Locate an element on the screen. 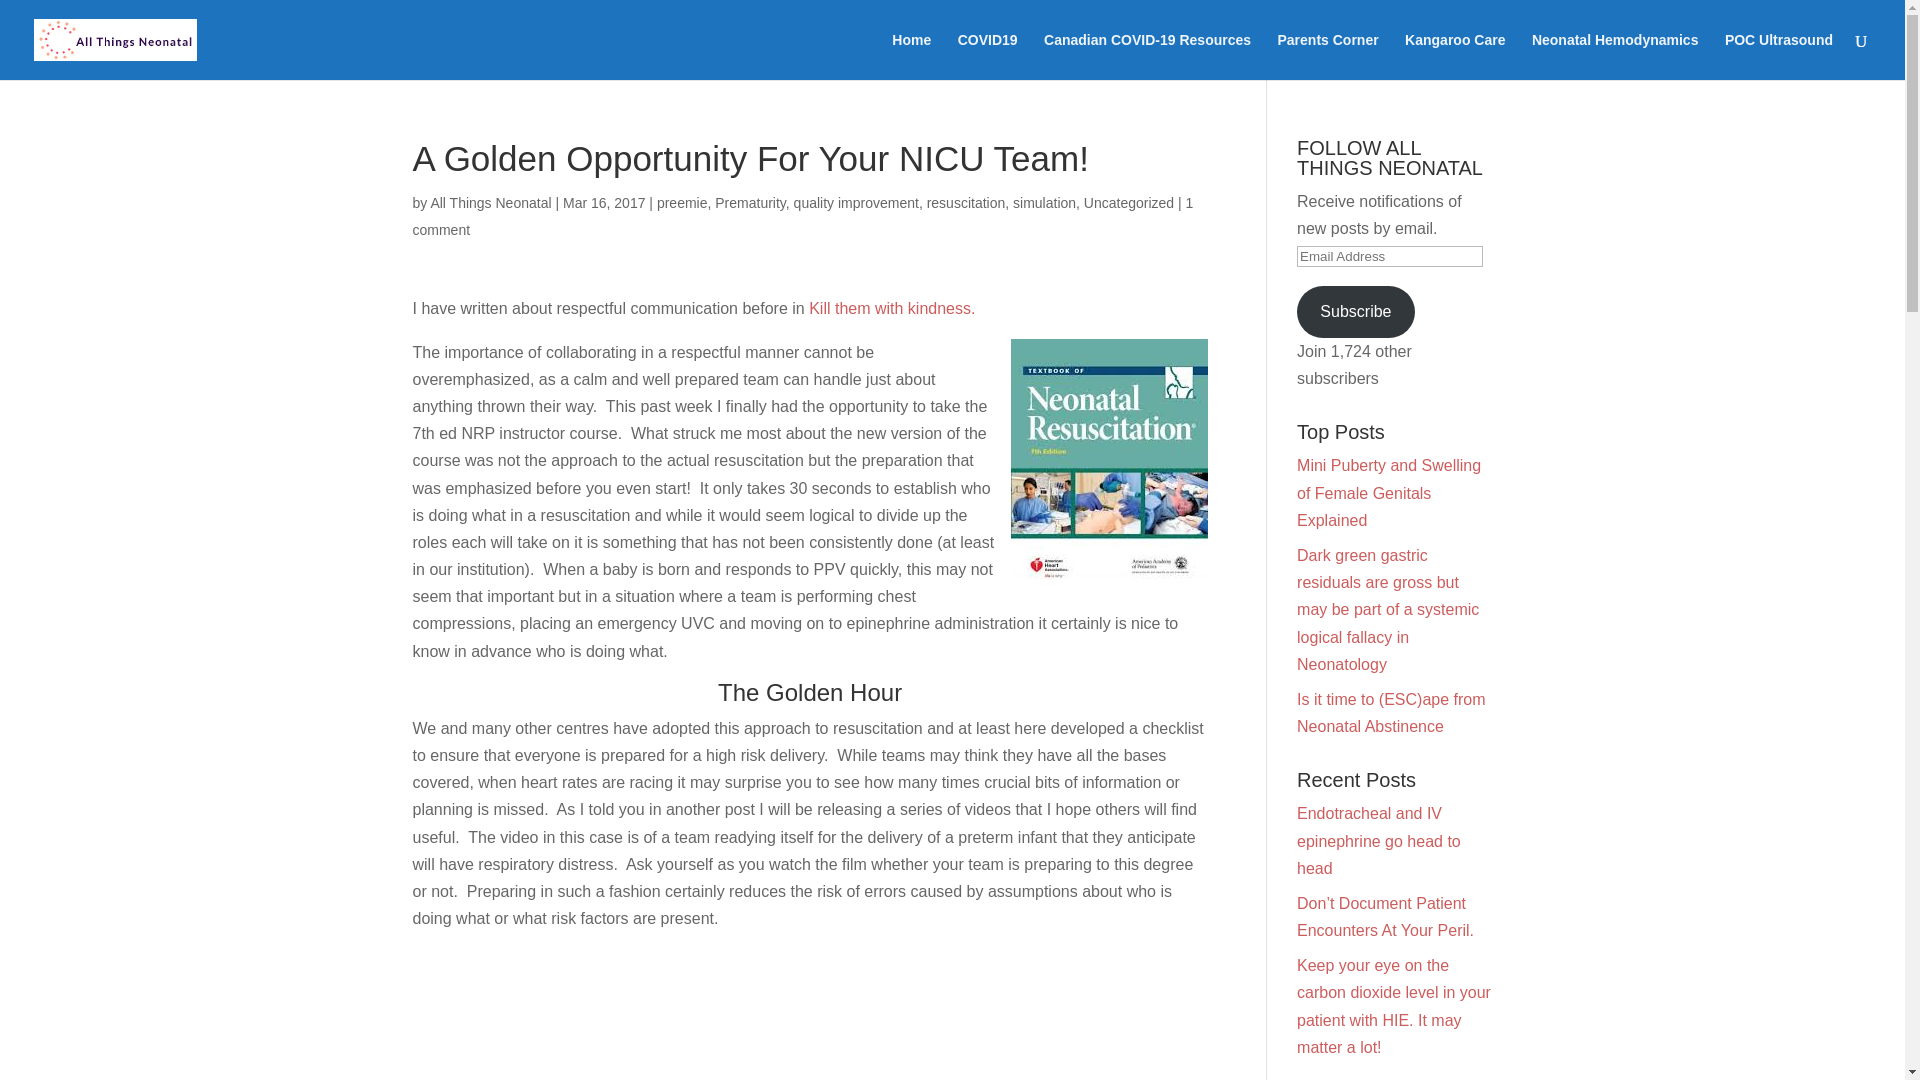  Neonatal Hemodynamics is located at coordinates (1616, 56).